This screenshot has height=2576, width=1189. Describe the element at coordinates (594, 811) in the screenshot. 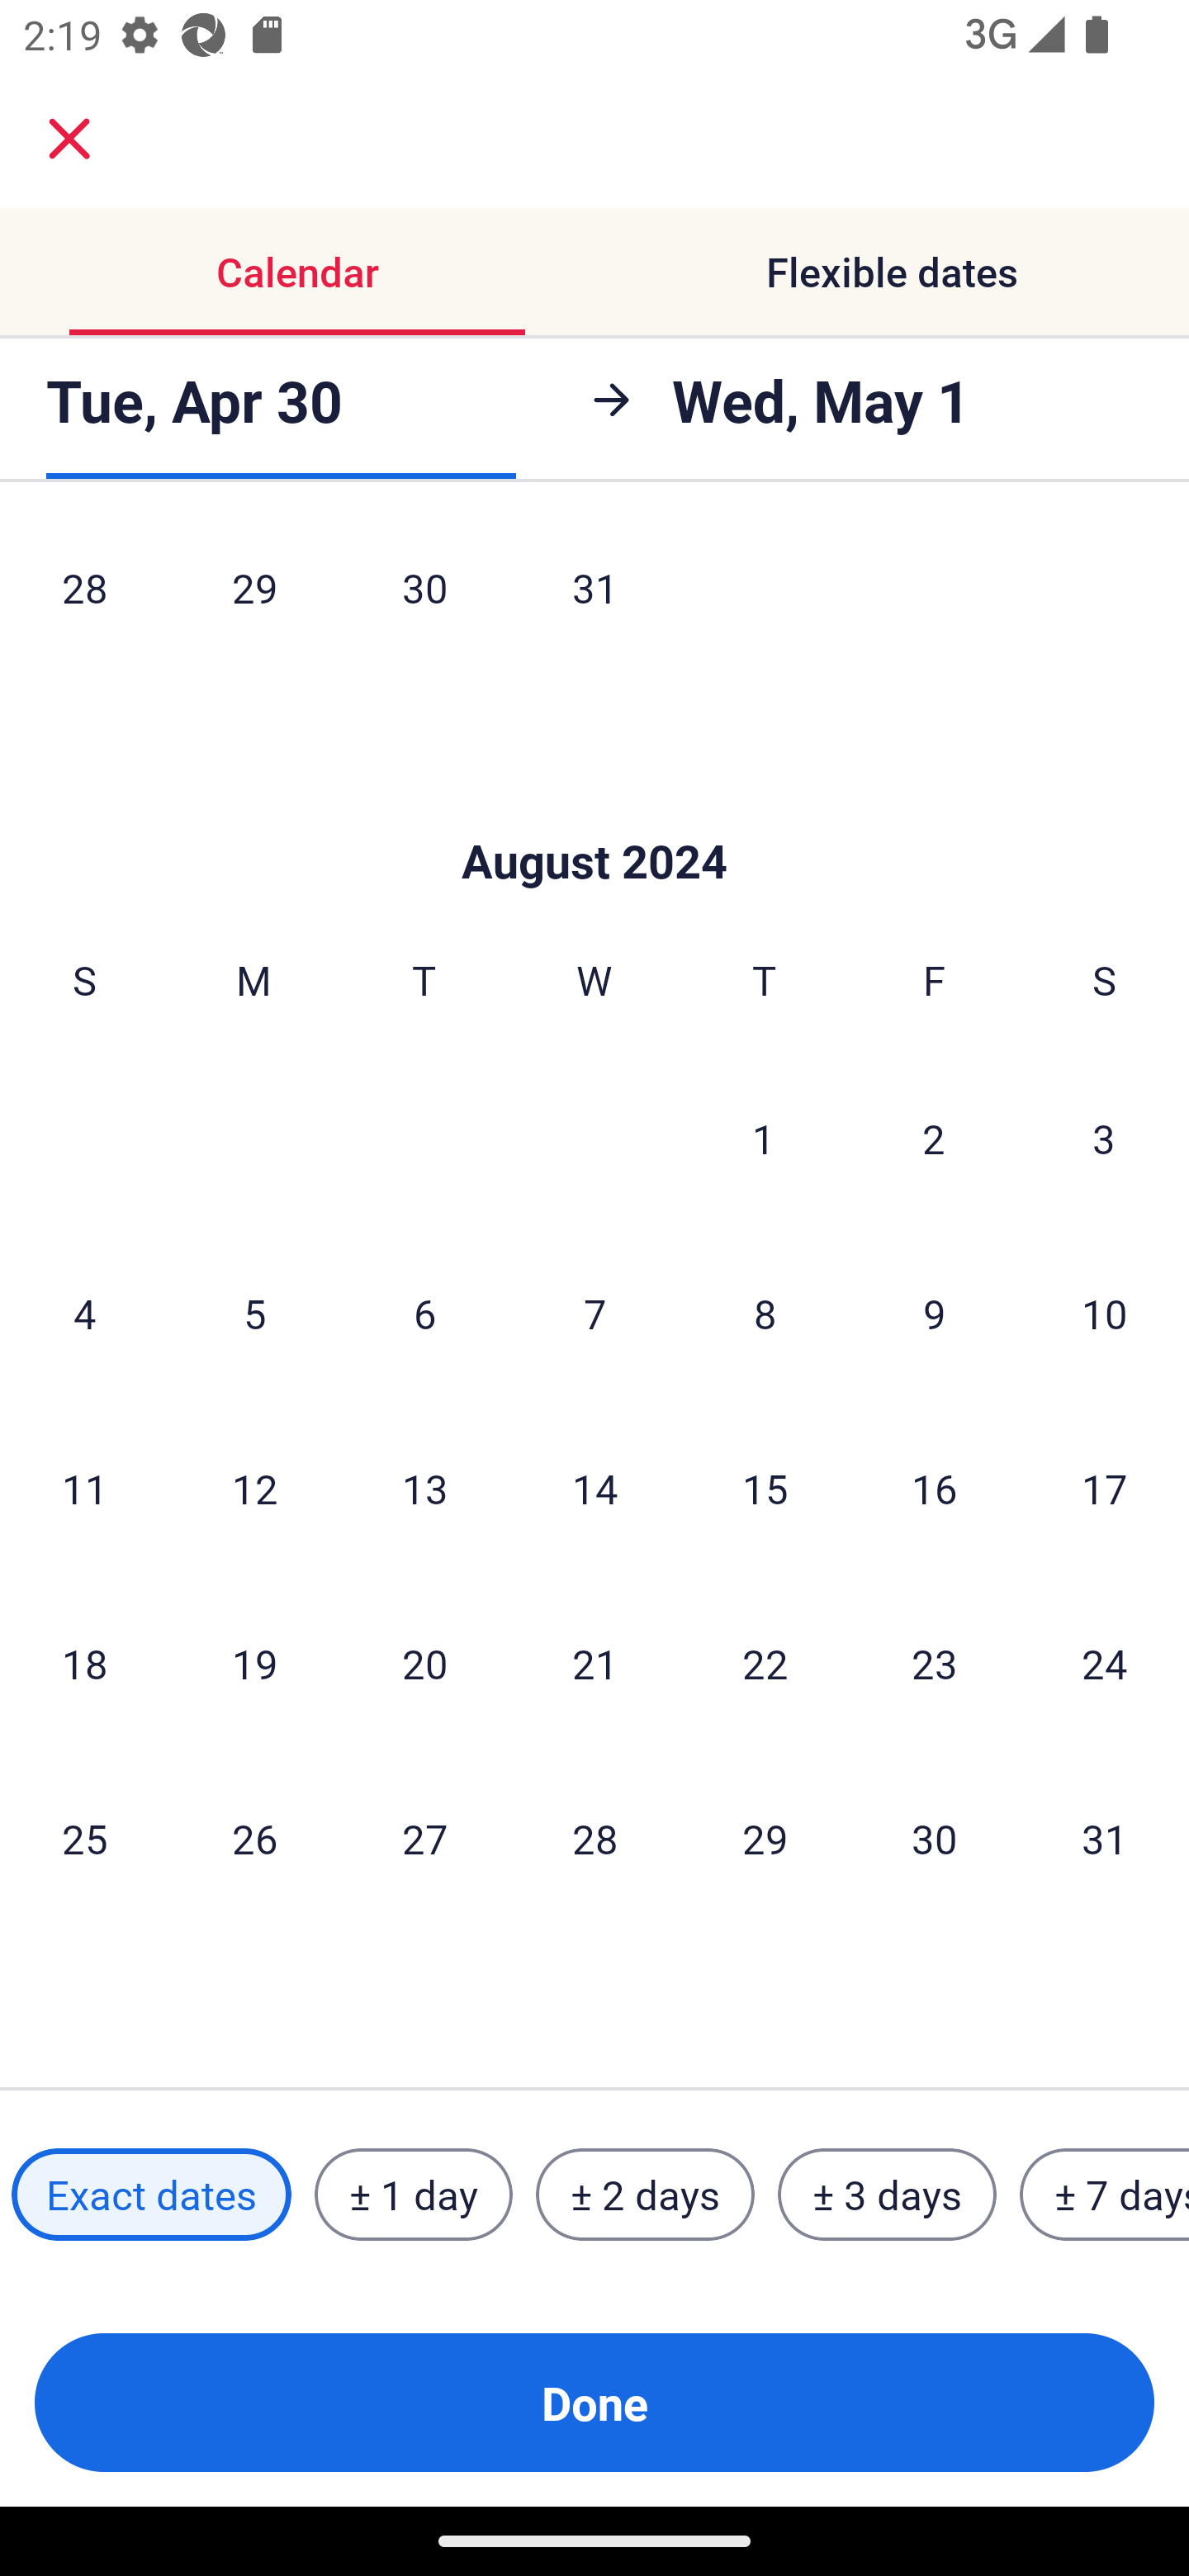

I see `Skip to Done` at that location.